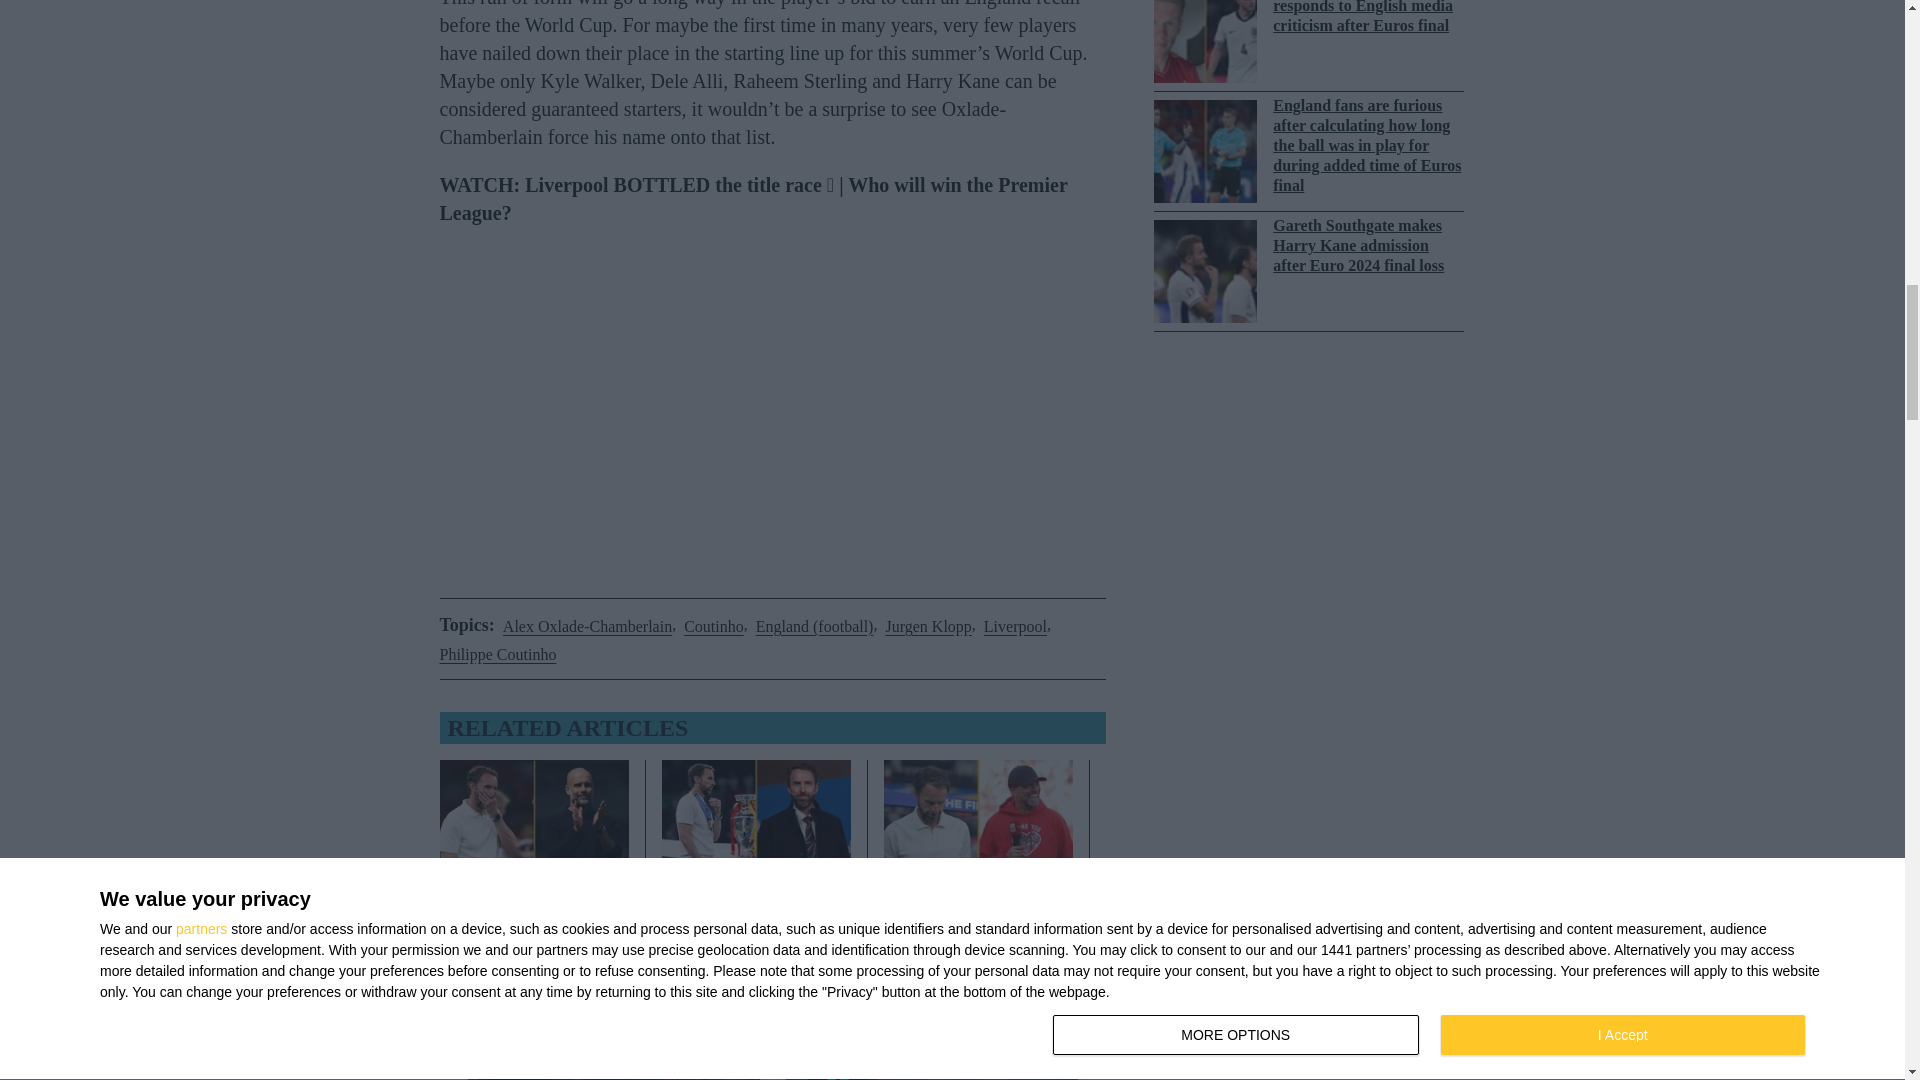 Image resolution: width=1920 pixels, height=1080 pixels. Describe the element at coordinates (756, 952) in the screenshot. I see `Callum Boyle` at that location.